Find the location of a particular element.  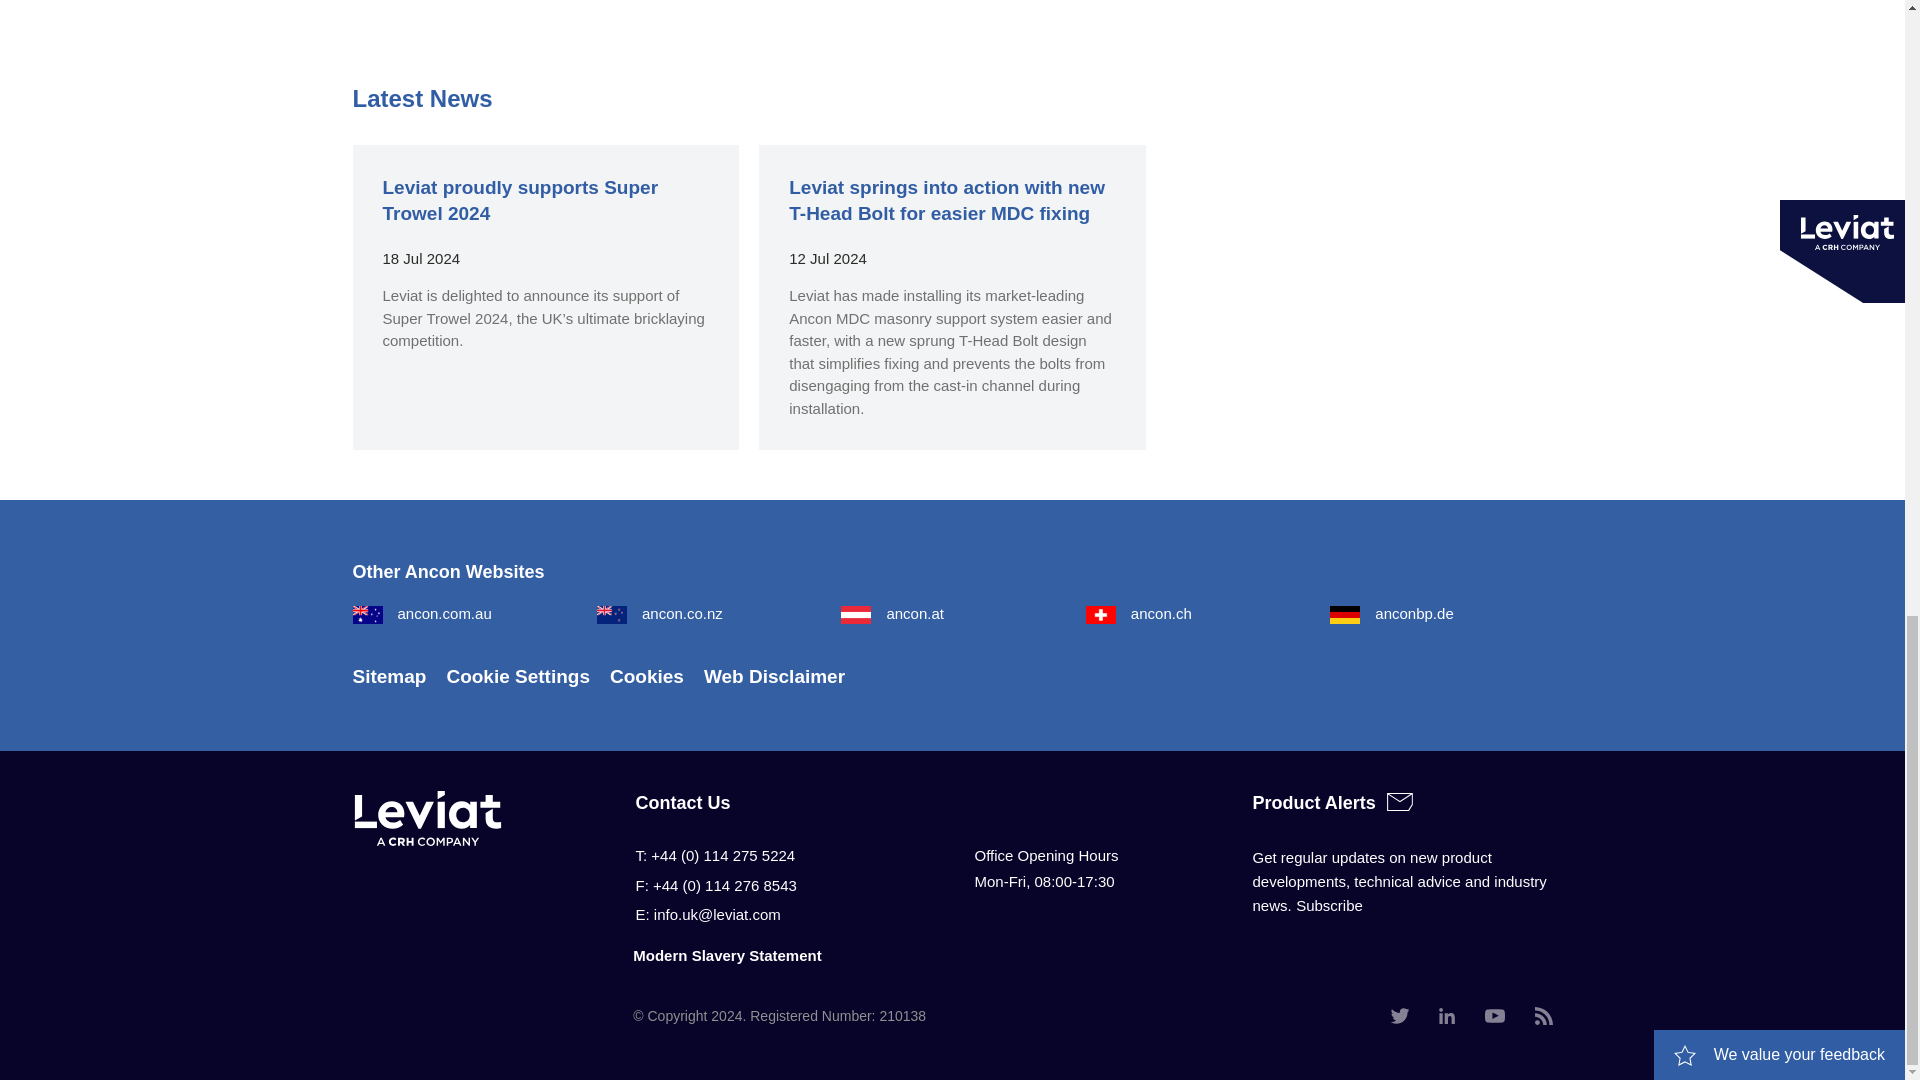

anconbp.de is located at coordinates (1392, 613).